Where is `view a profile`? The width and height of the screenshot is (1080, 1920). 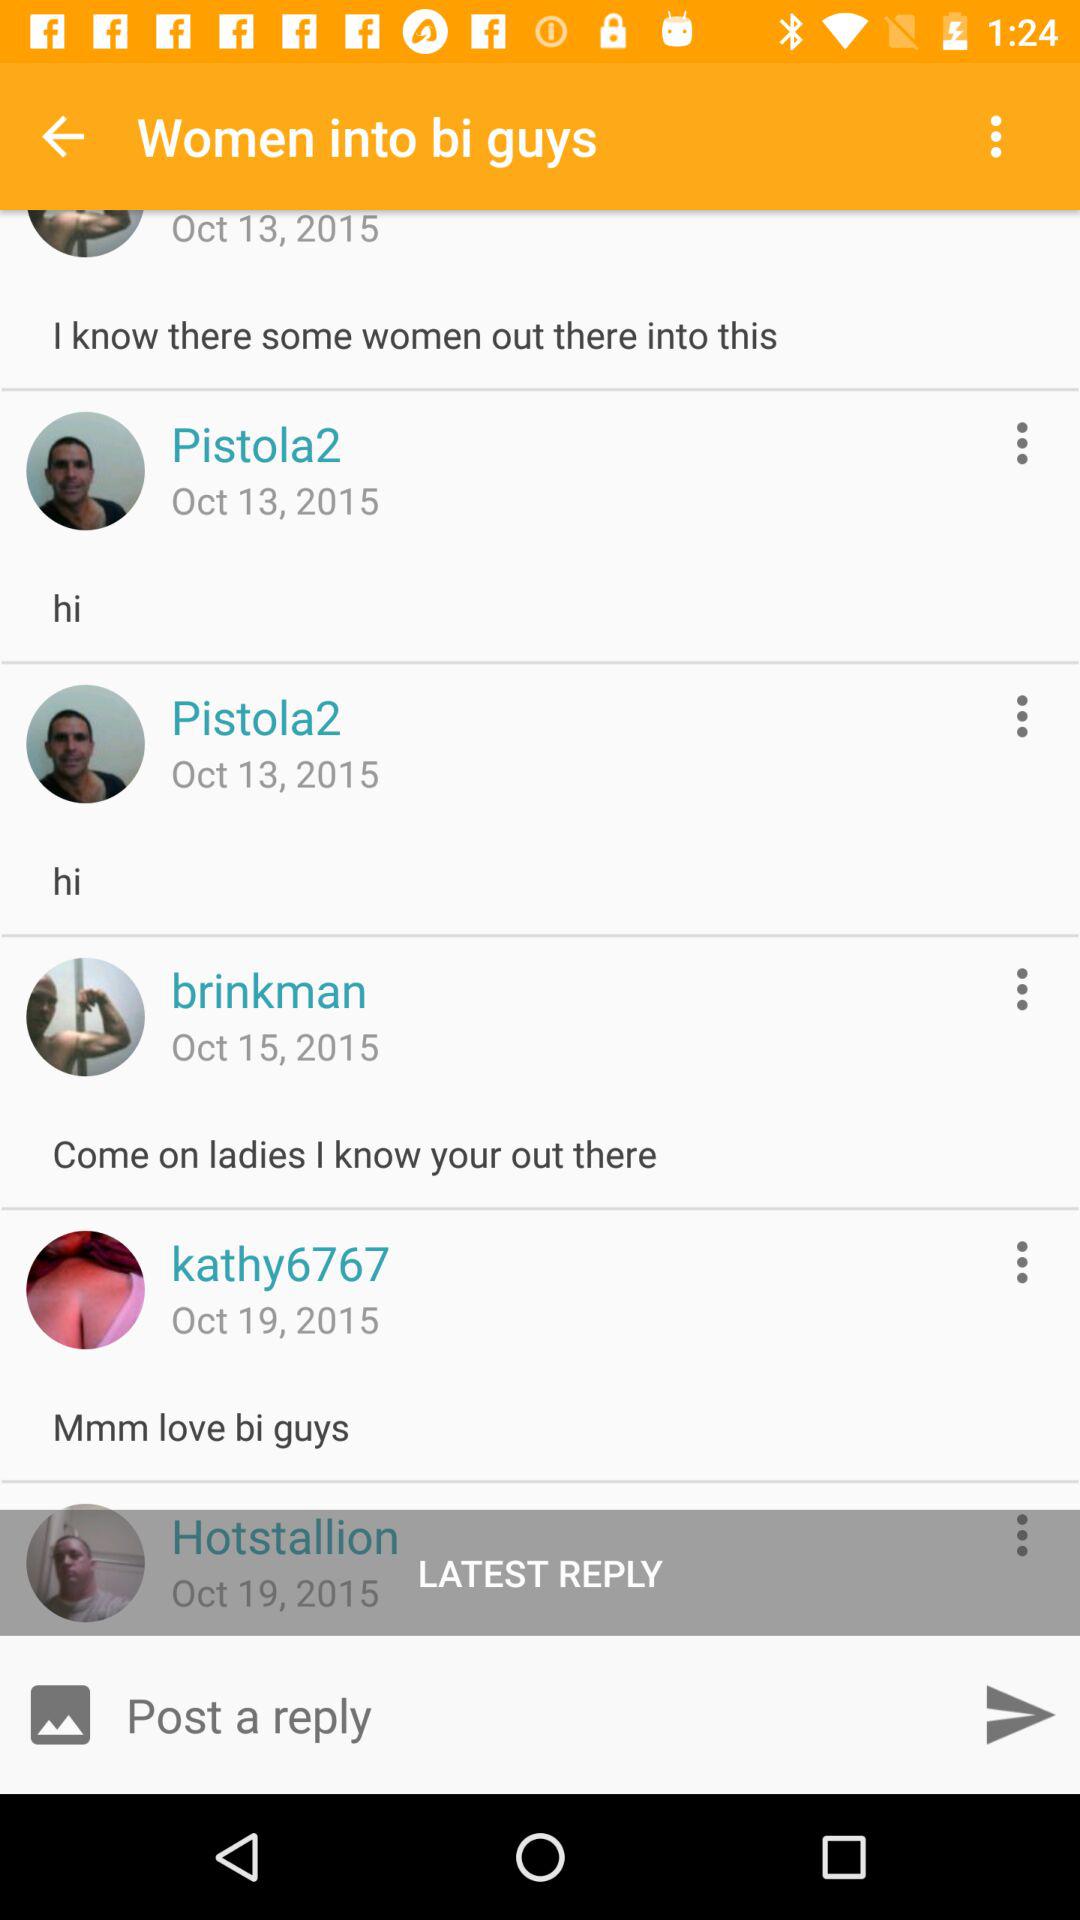
view a profile is located at coordinates (85, 1016).